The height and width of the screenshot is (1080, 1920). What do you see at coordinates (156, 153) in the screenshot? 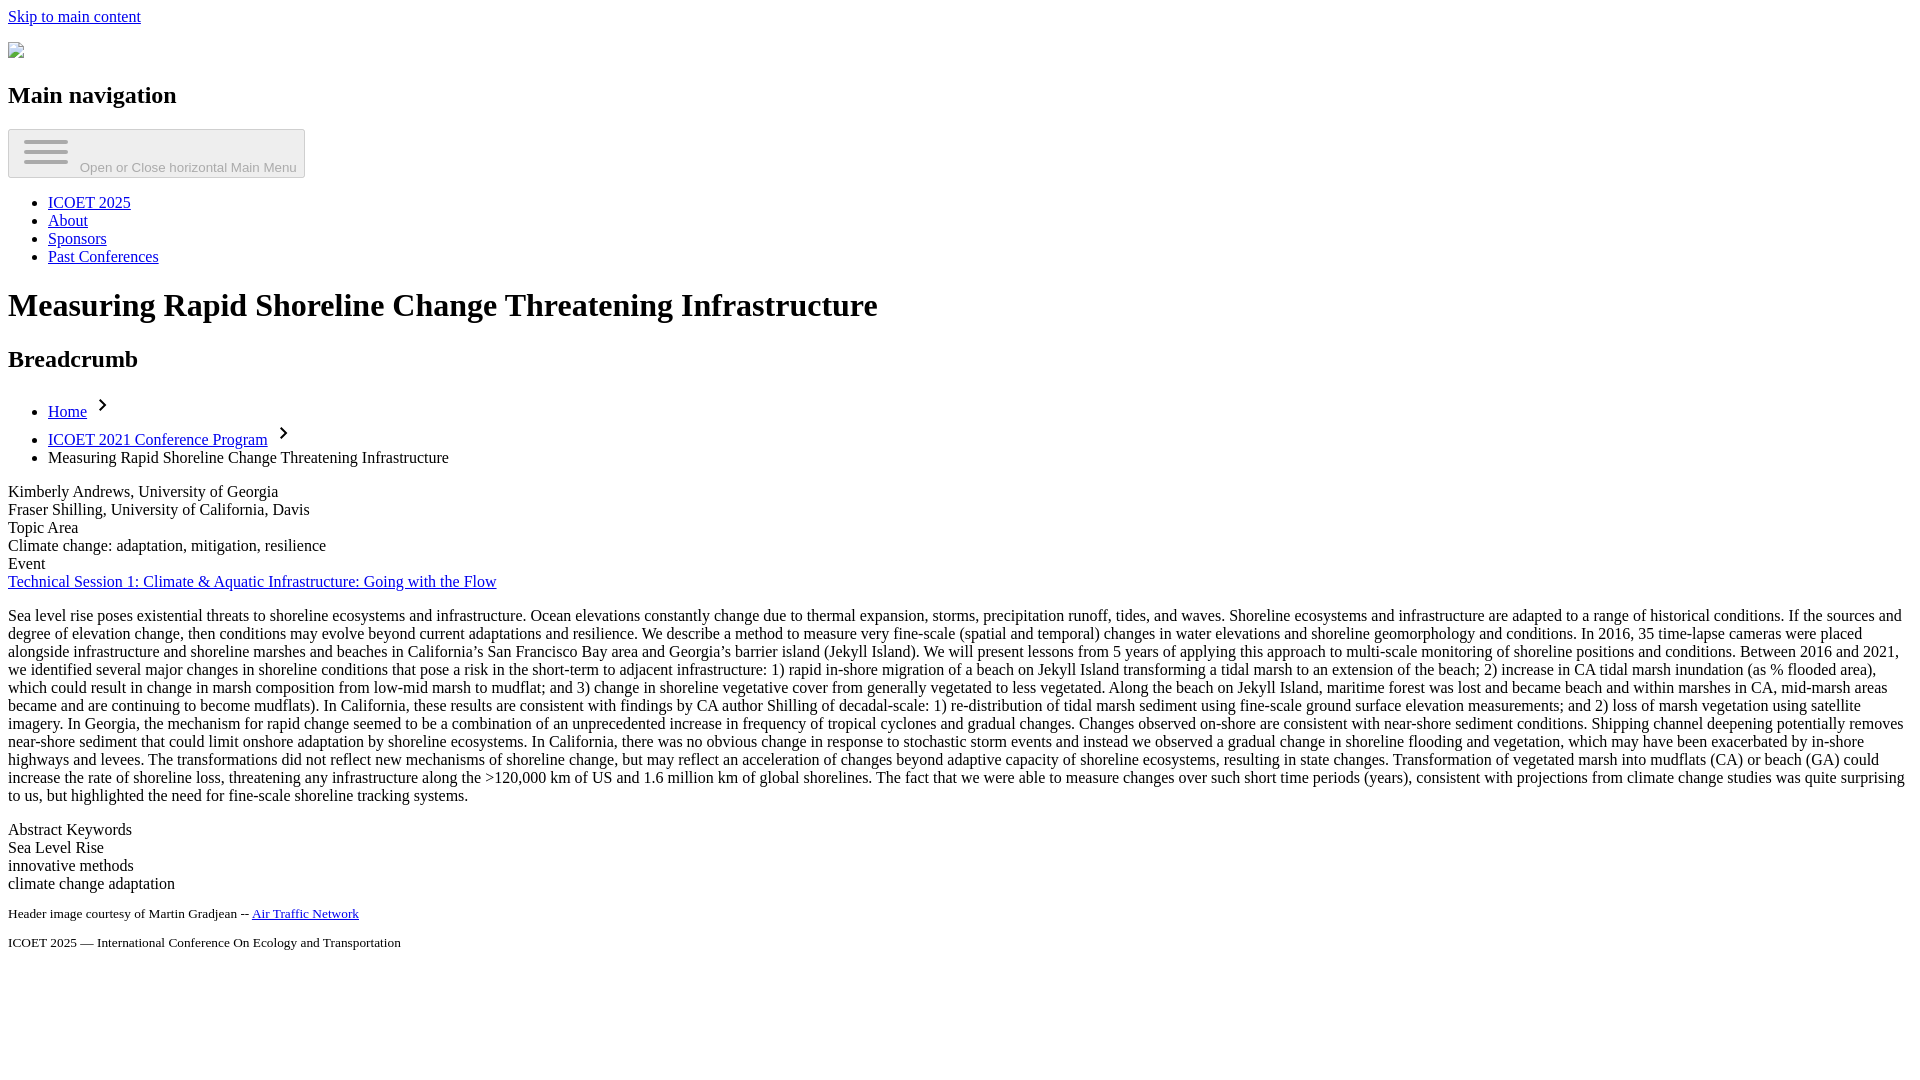
I see `Open or Close horizontal Main Menu` at bounding box center [156, 153].